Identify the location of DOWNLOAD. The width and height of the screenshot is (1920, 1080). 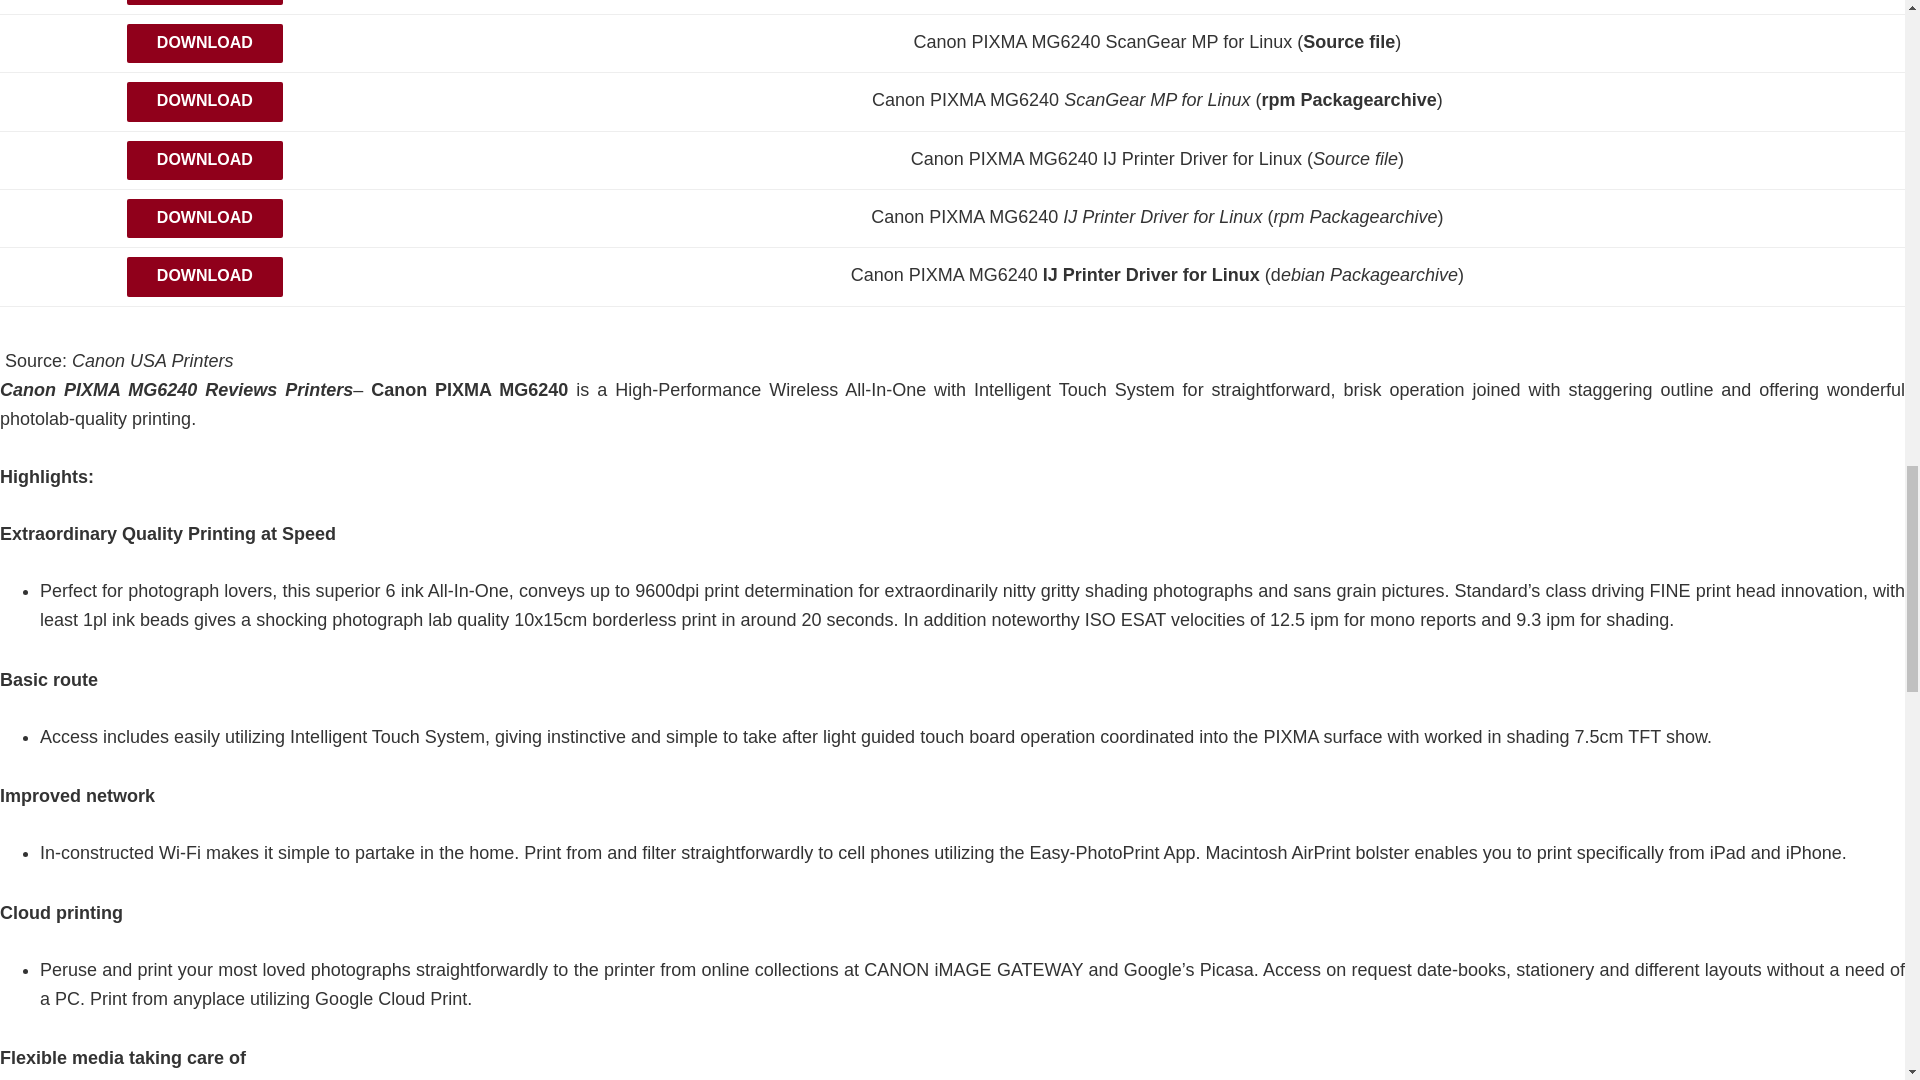
(204, 163).